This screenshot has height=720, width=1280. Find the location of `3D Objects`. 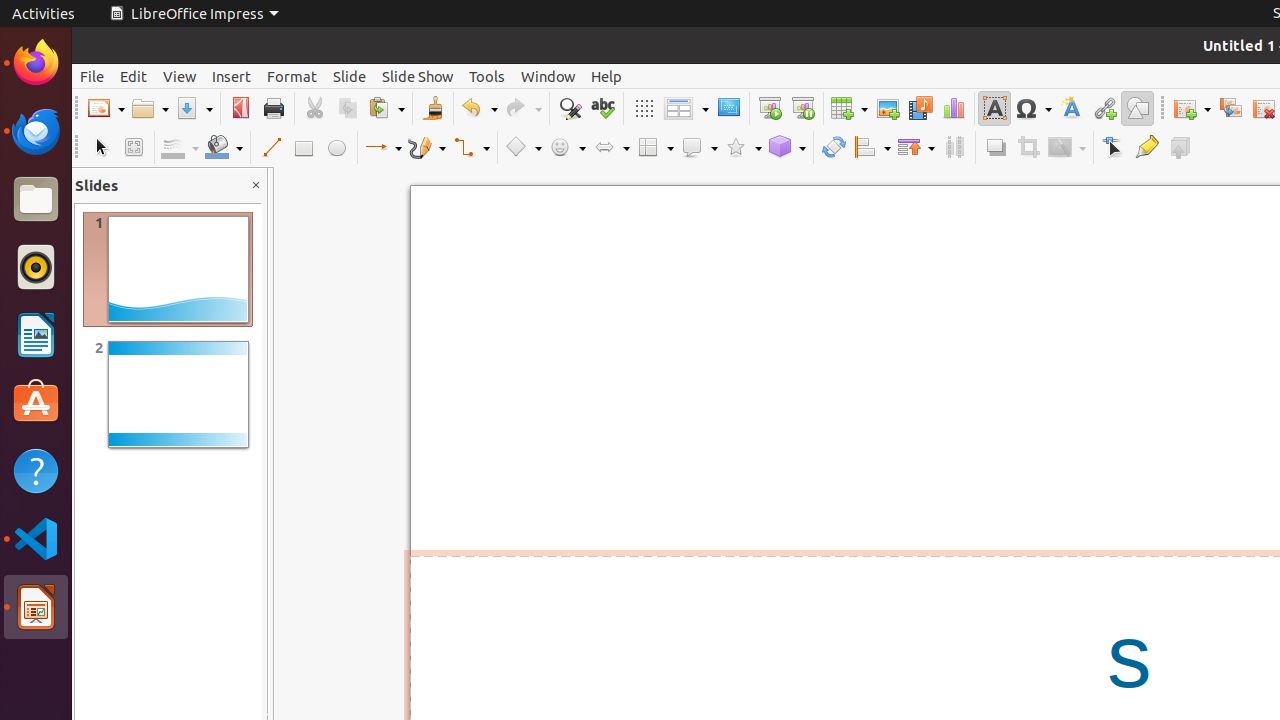

3D Objects is located at coordinates (787, 148).